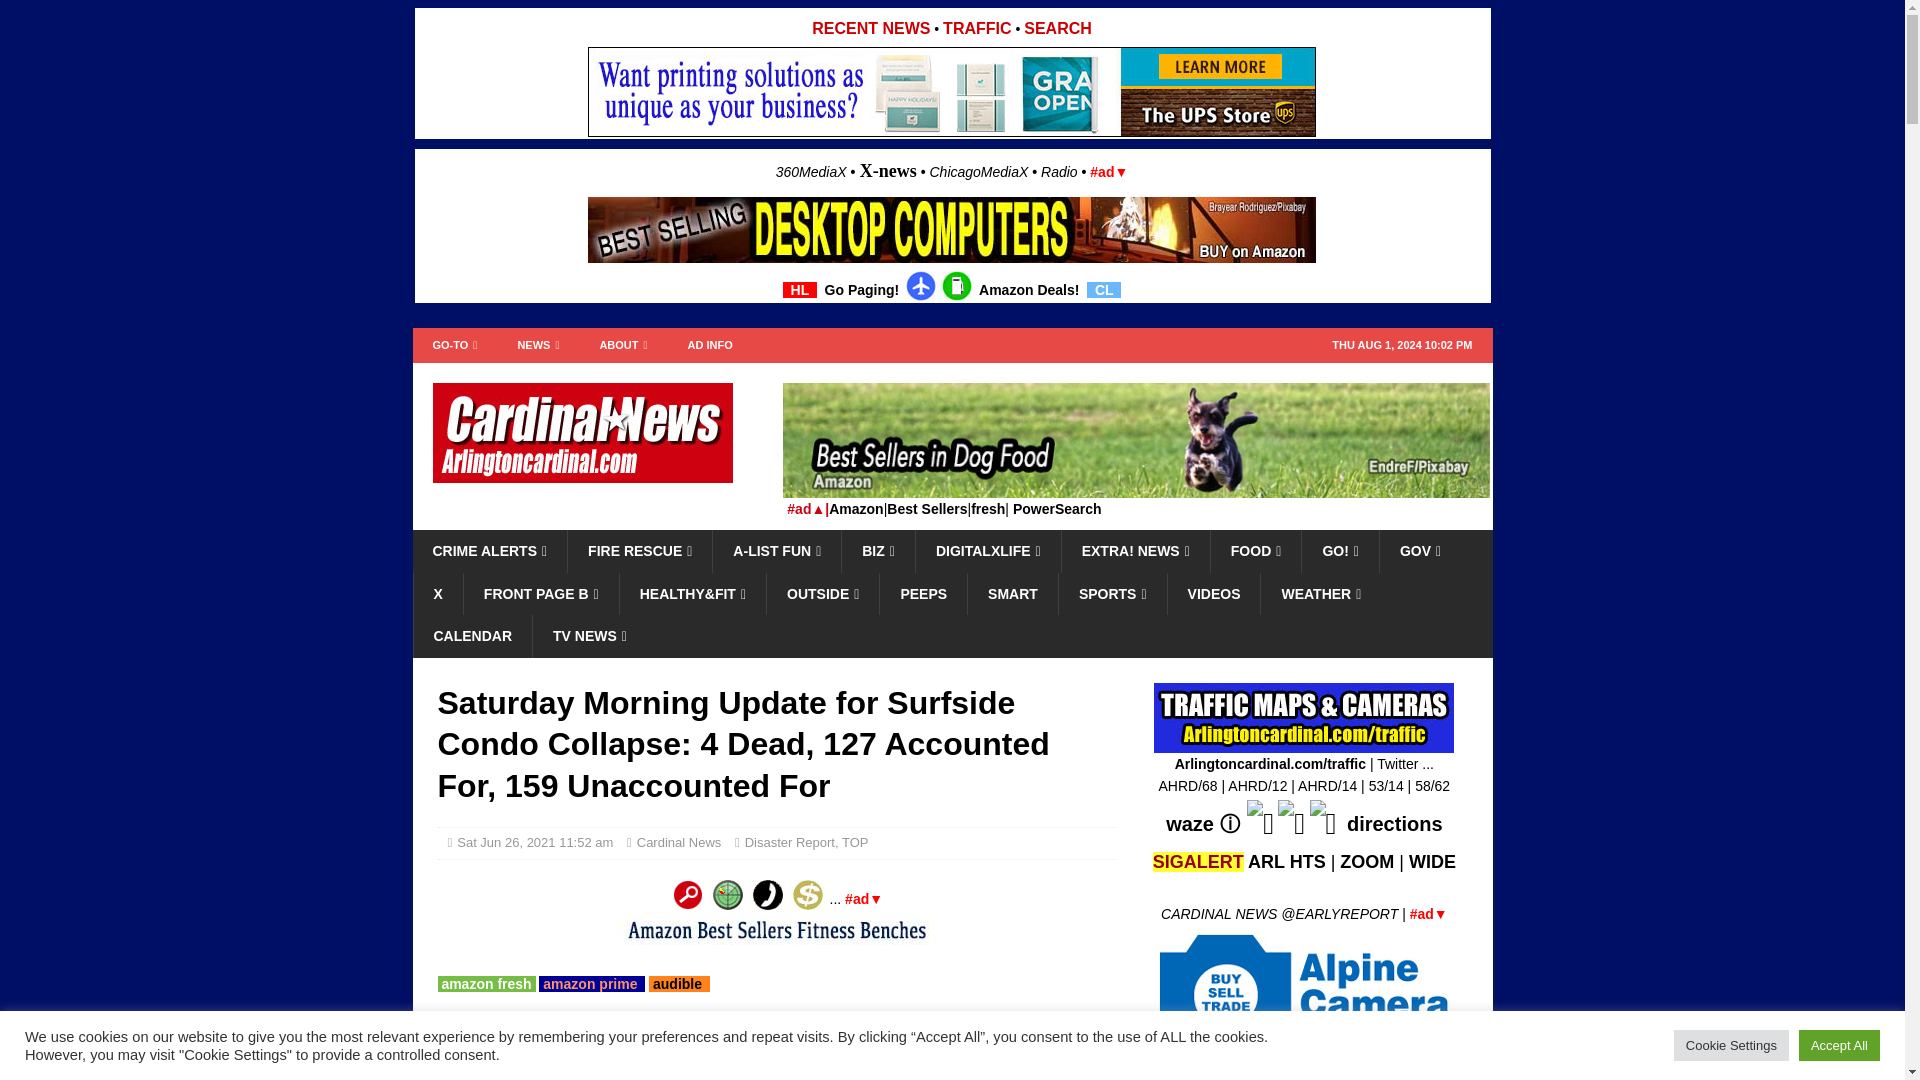  Describe the element at coordinates (1029, 290) in the screenshot. I see `Amazon Deals!` at that location.